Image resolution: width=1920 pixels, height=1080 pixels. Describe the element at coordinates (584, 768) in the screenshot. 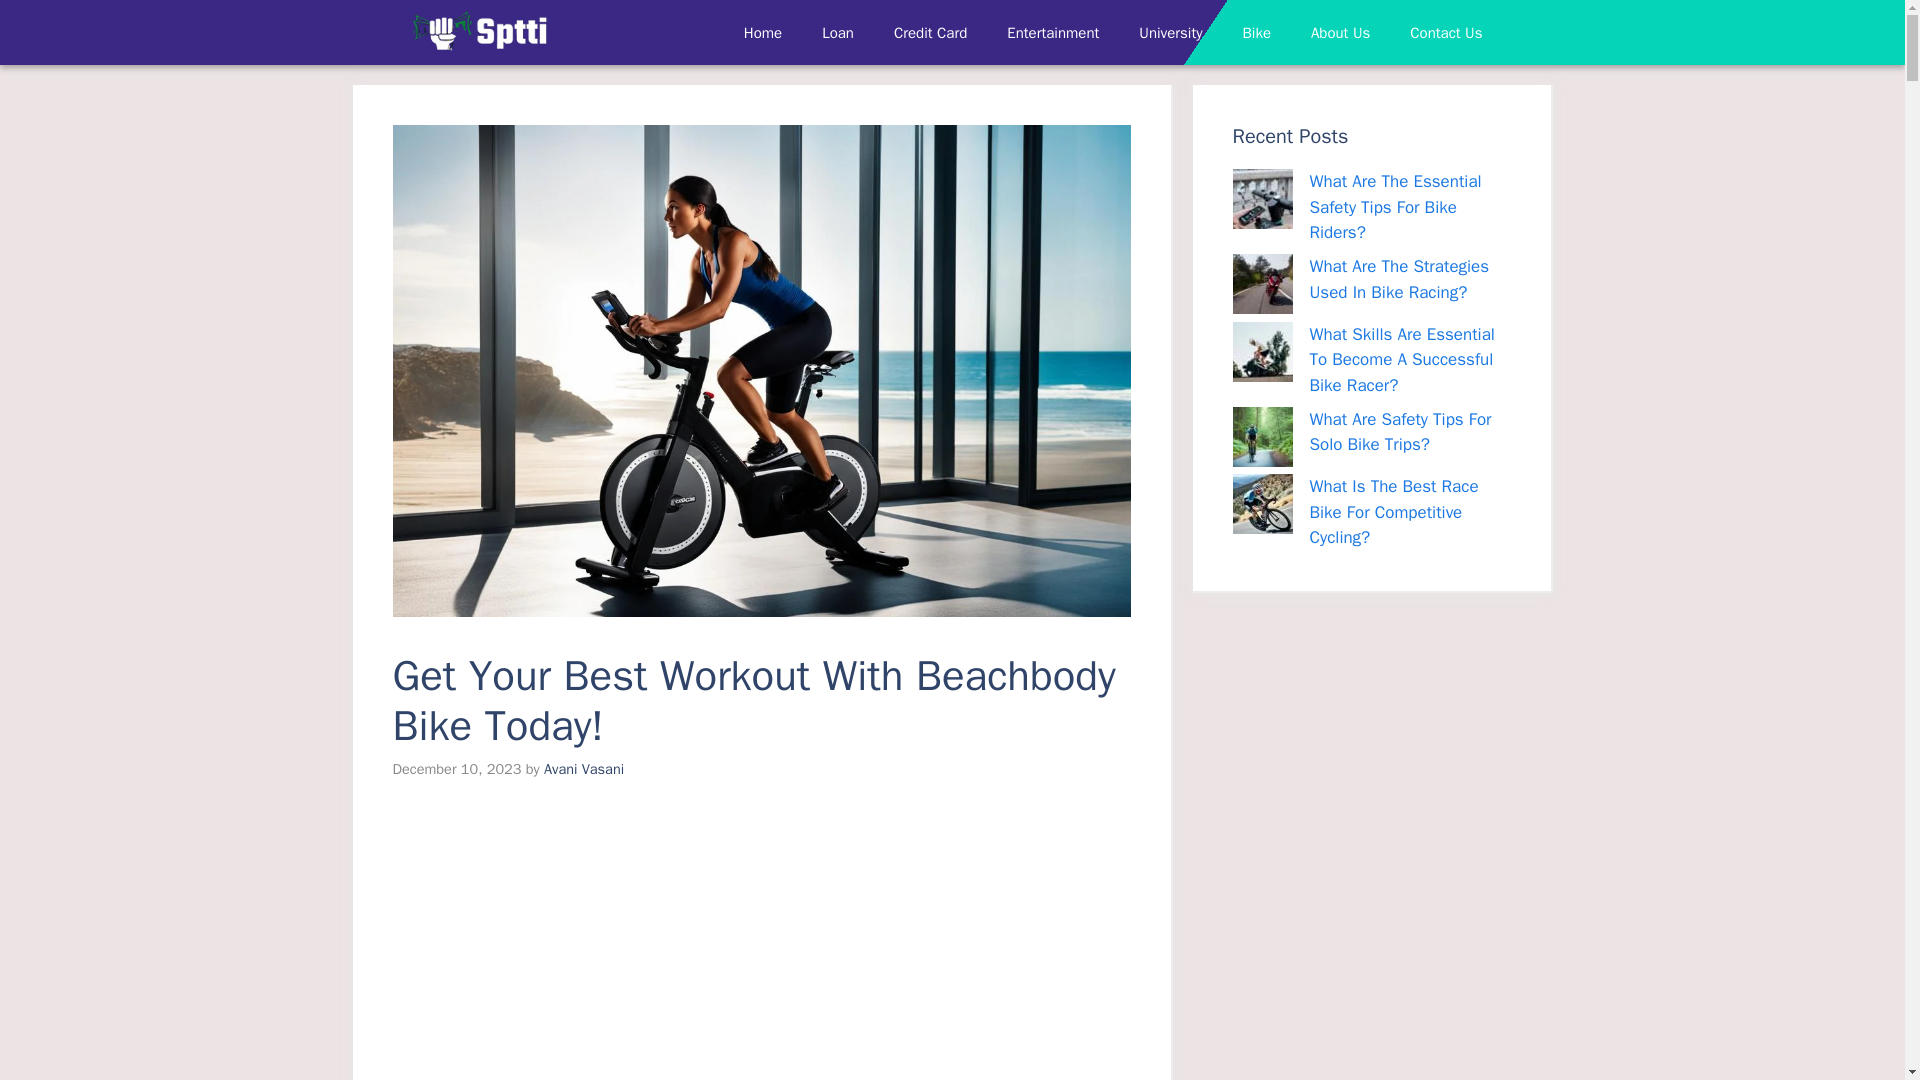

I see `View all posts by Avani Vasani` at that location.